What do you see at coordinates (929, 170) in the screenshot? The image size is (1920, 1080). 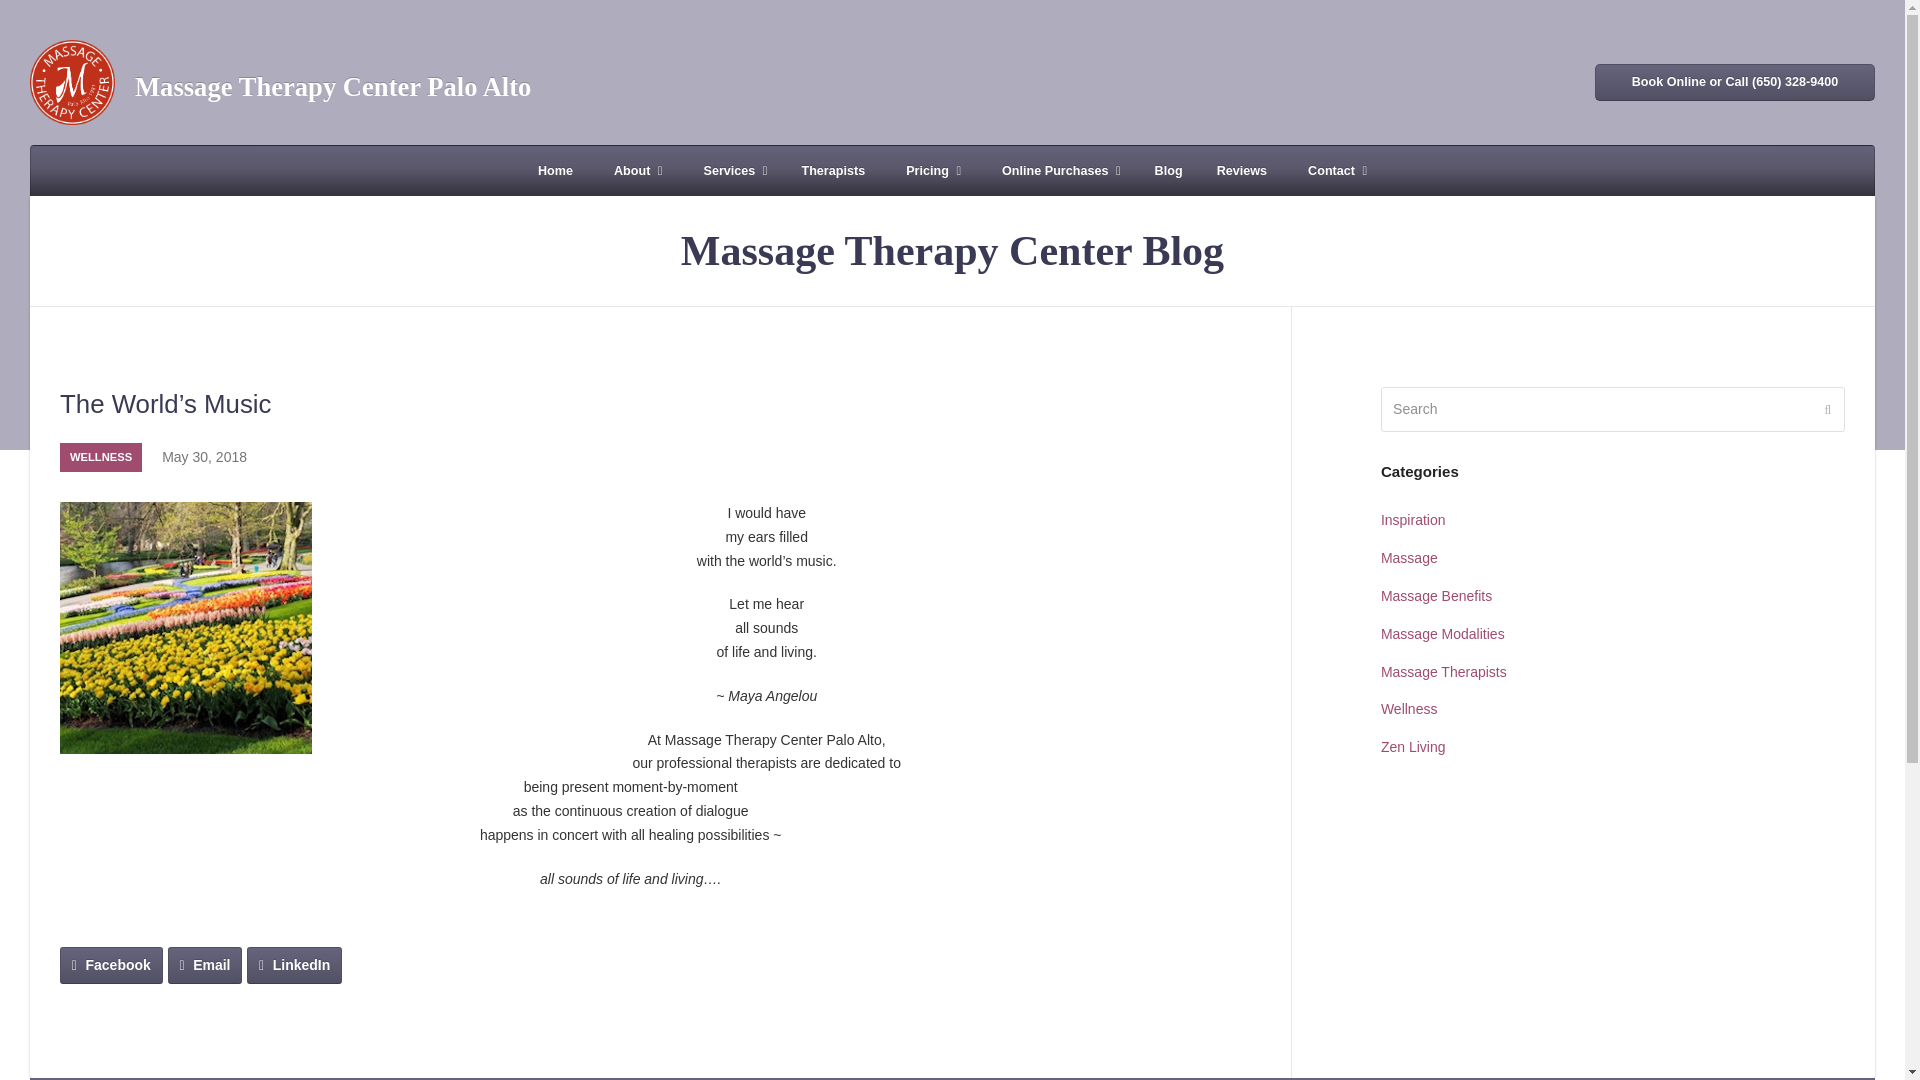 I see `Pricing` at bounding box center [929, 170].